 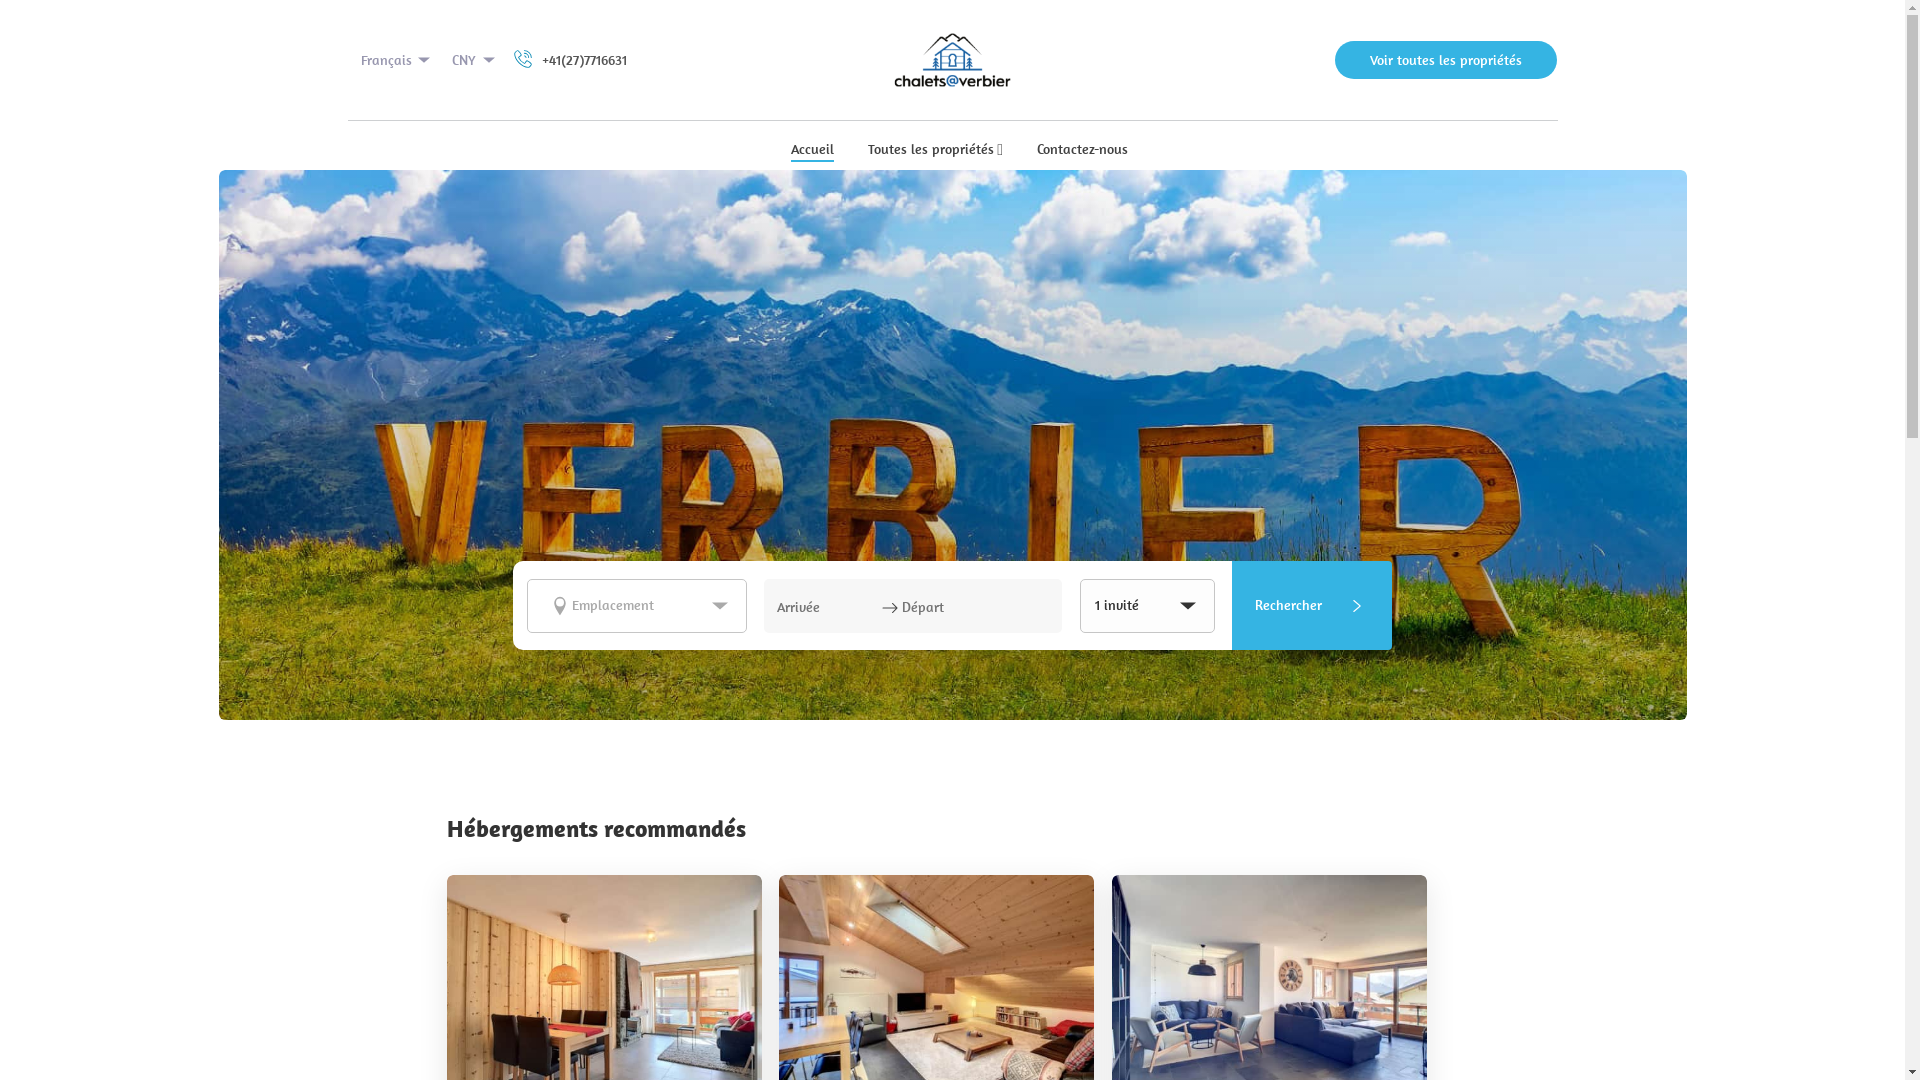 I want to click on Emplacement, so click(x=637, y=605).